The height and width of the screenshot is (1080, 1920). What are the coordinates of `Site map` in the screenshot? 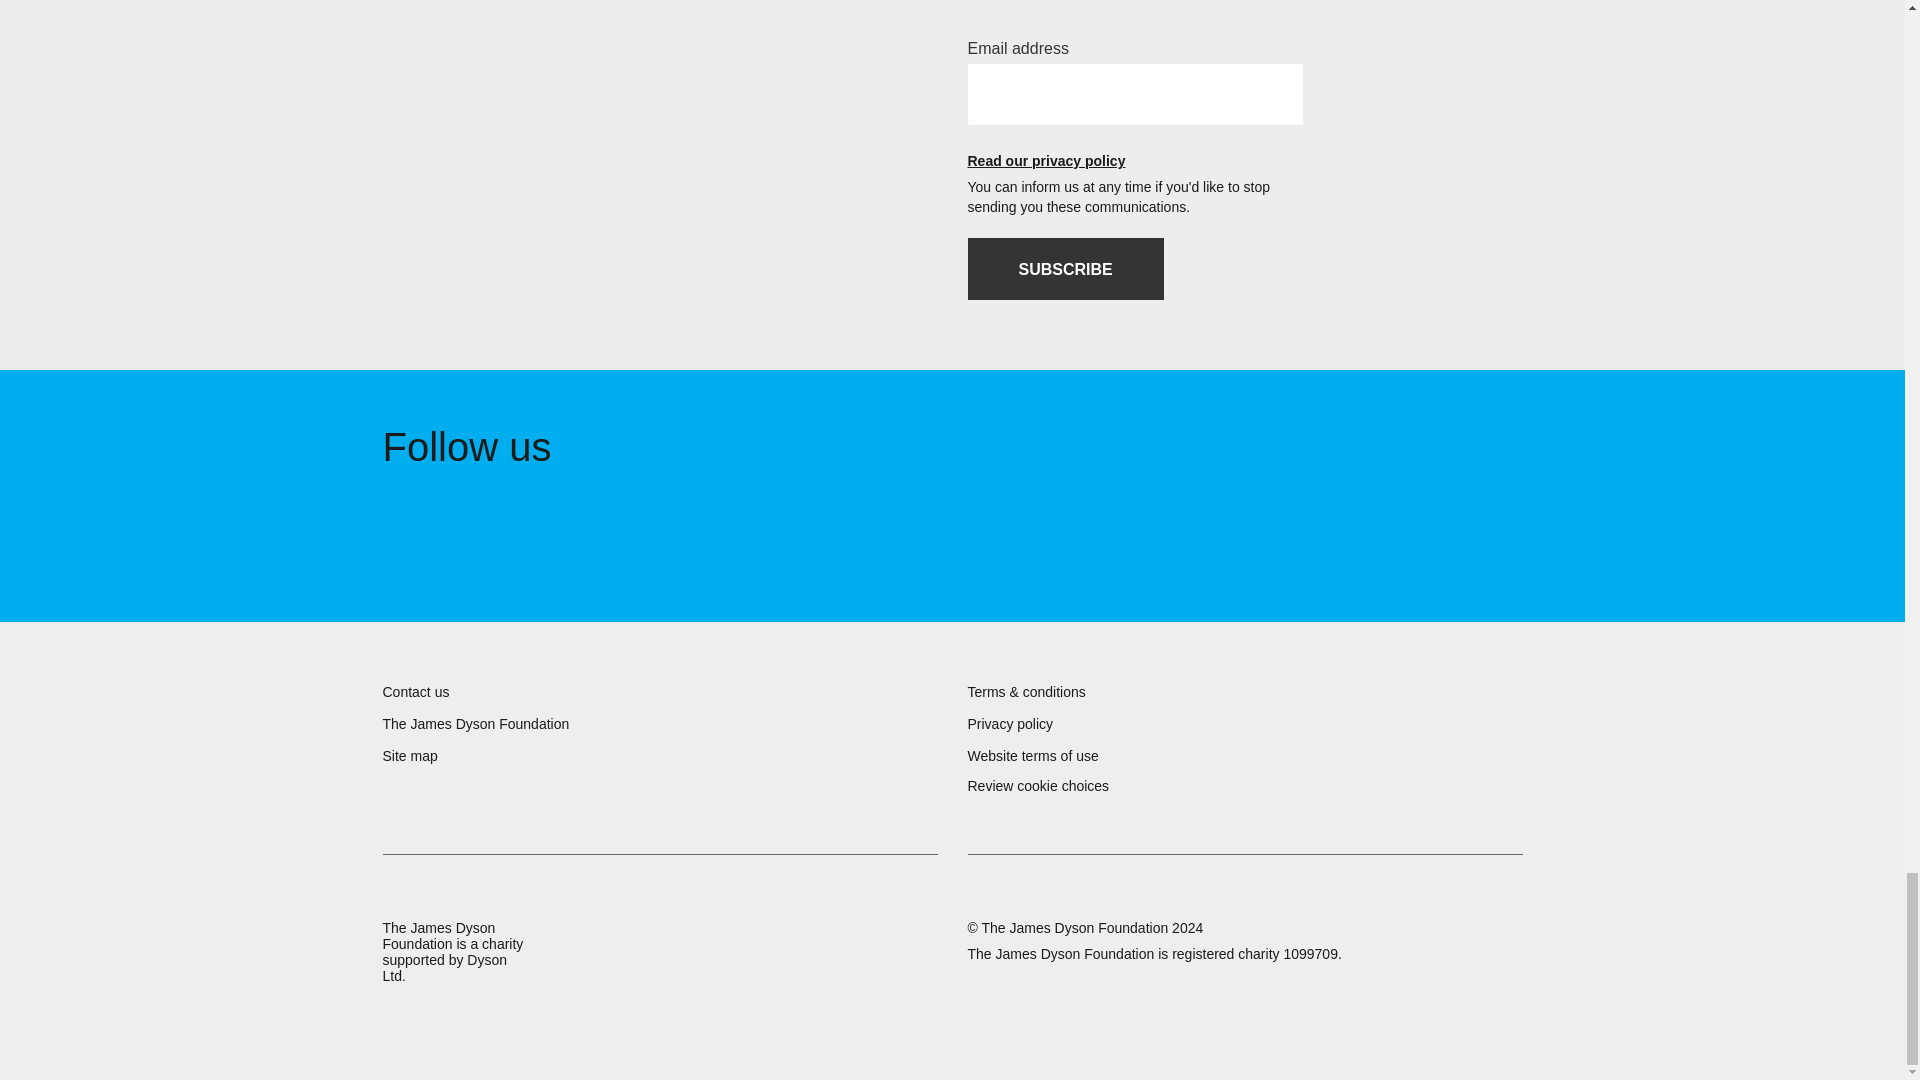 It's located at (410, 756).